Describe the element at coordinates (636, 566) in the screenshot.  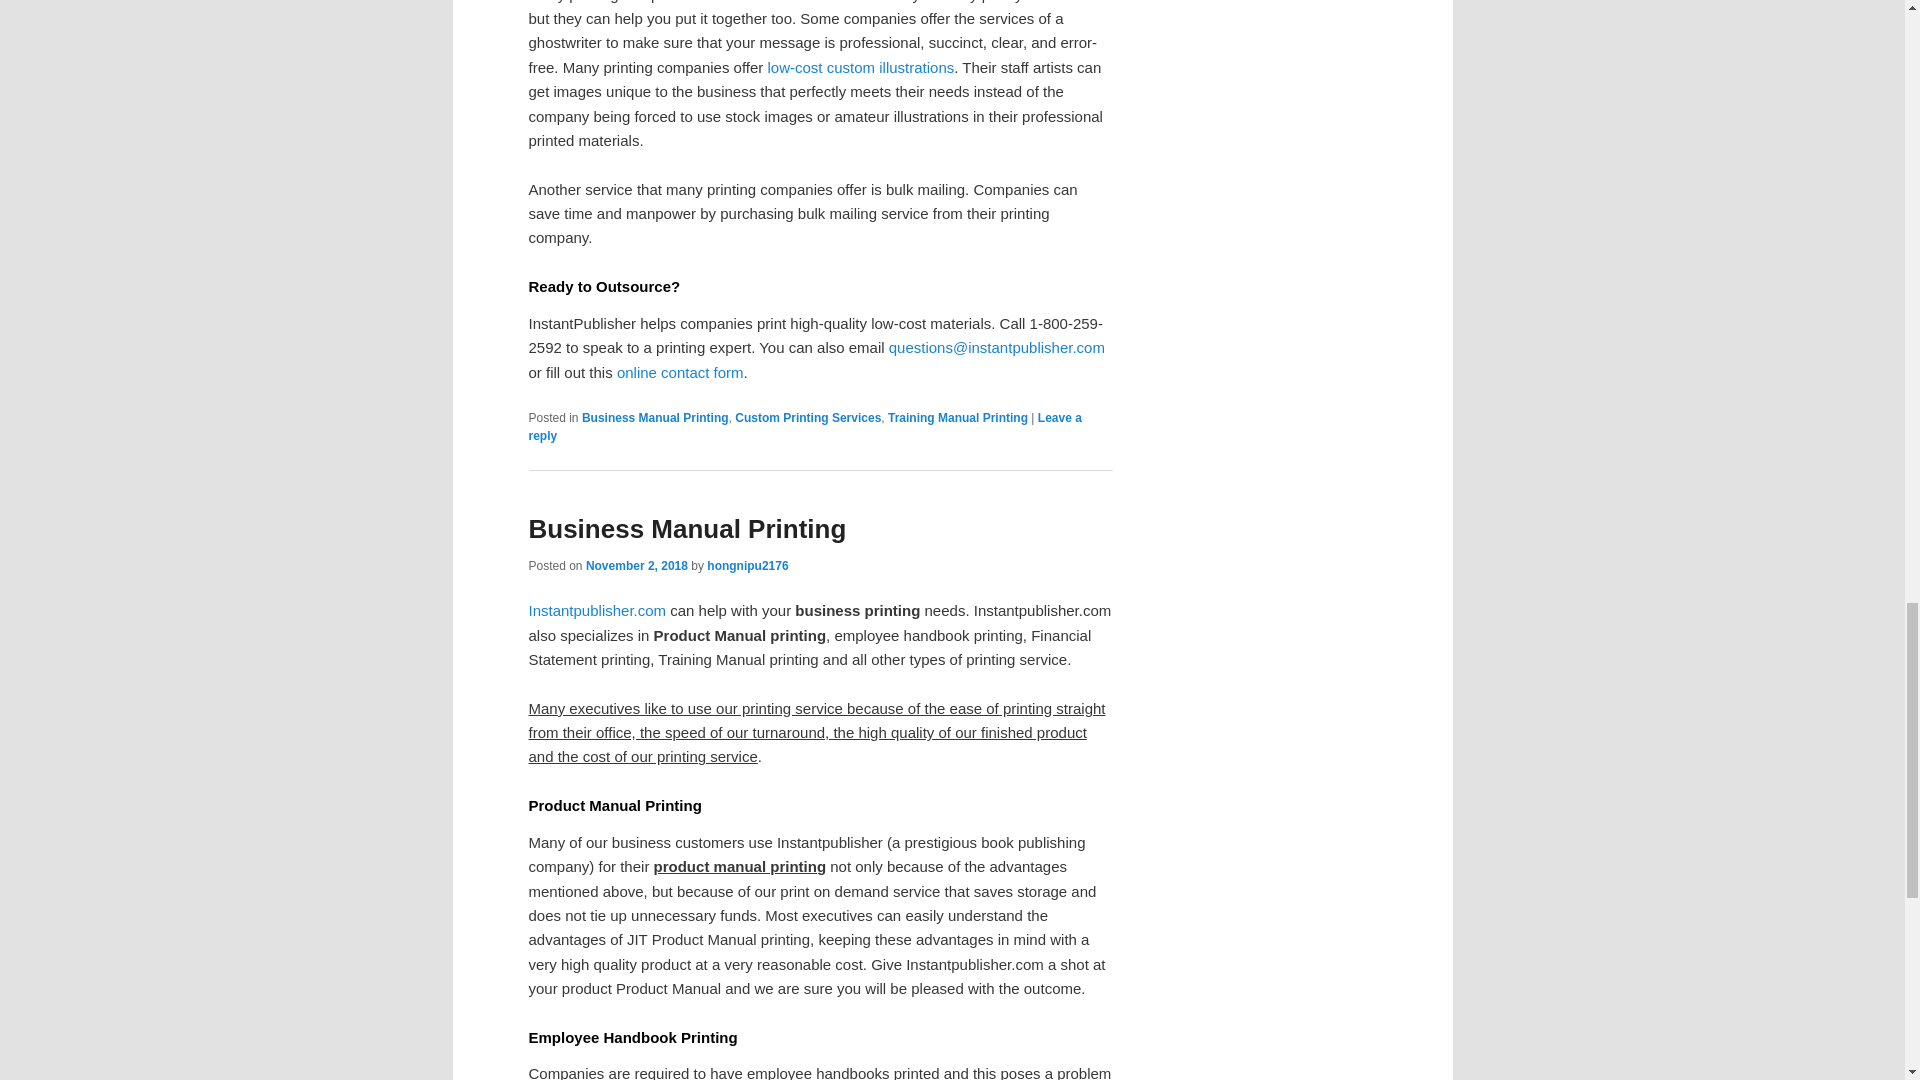
I see `November 2, 2018` at that location.